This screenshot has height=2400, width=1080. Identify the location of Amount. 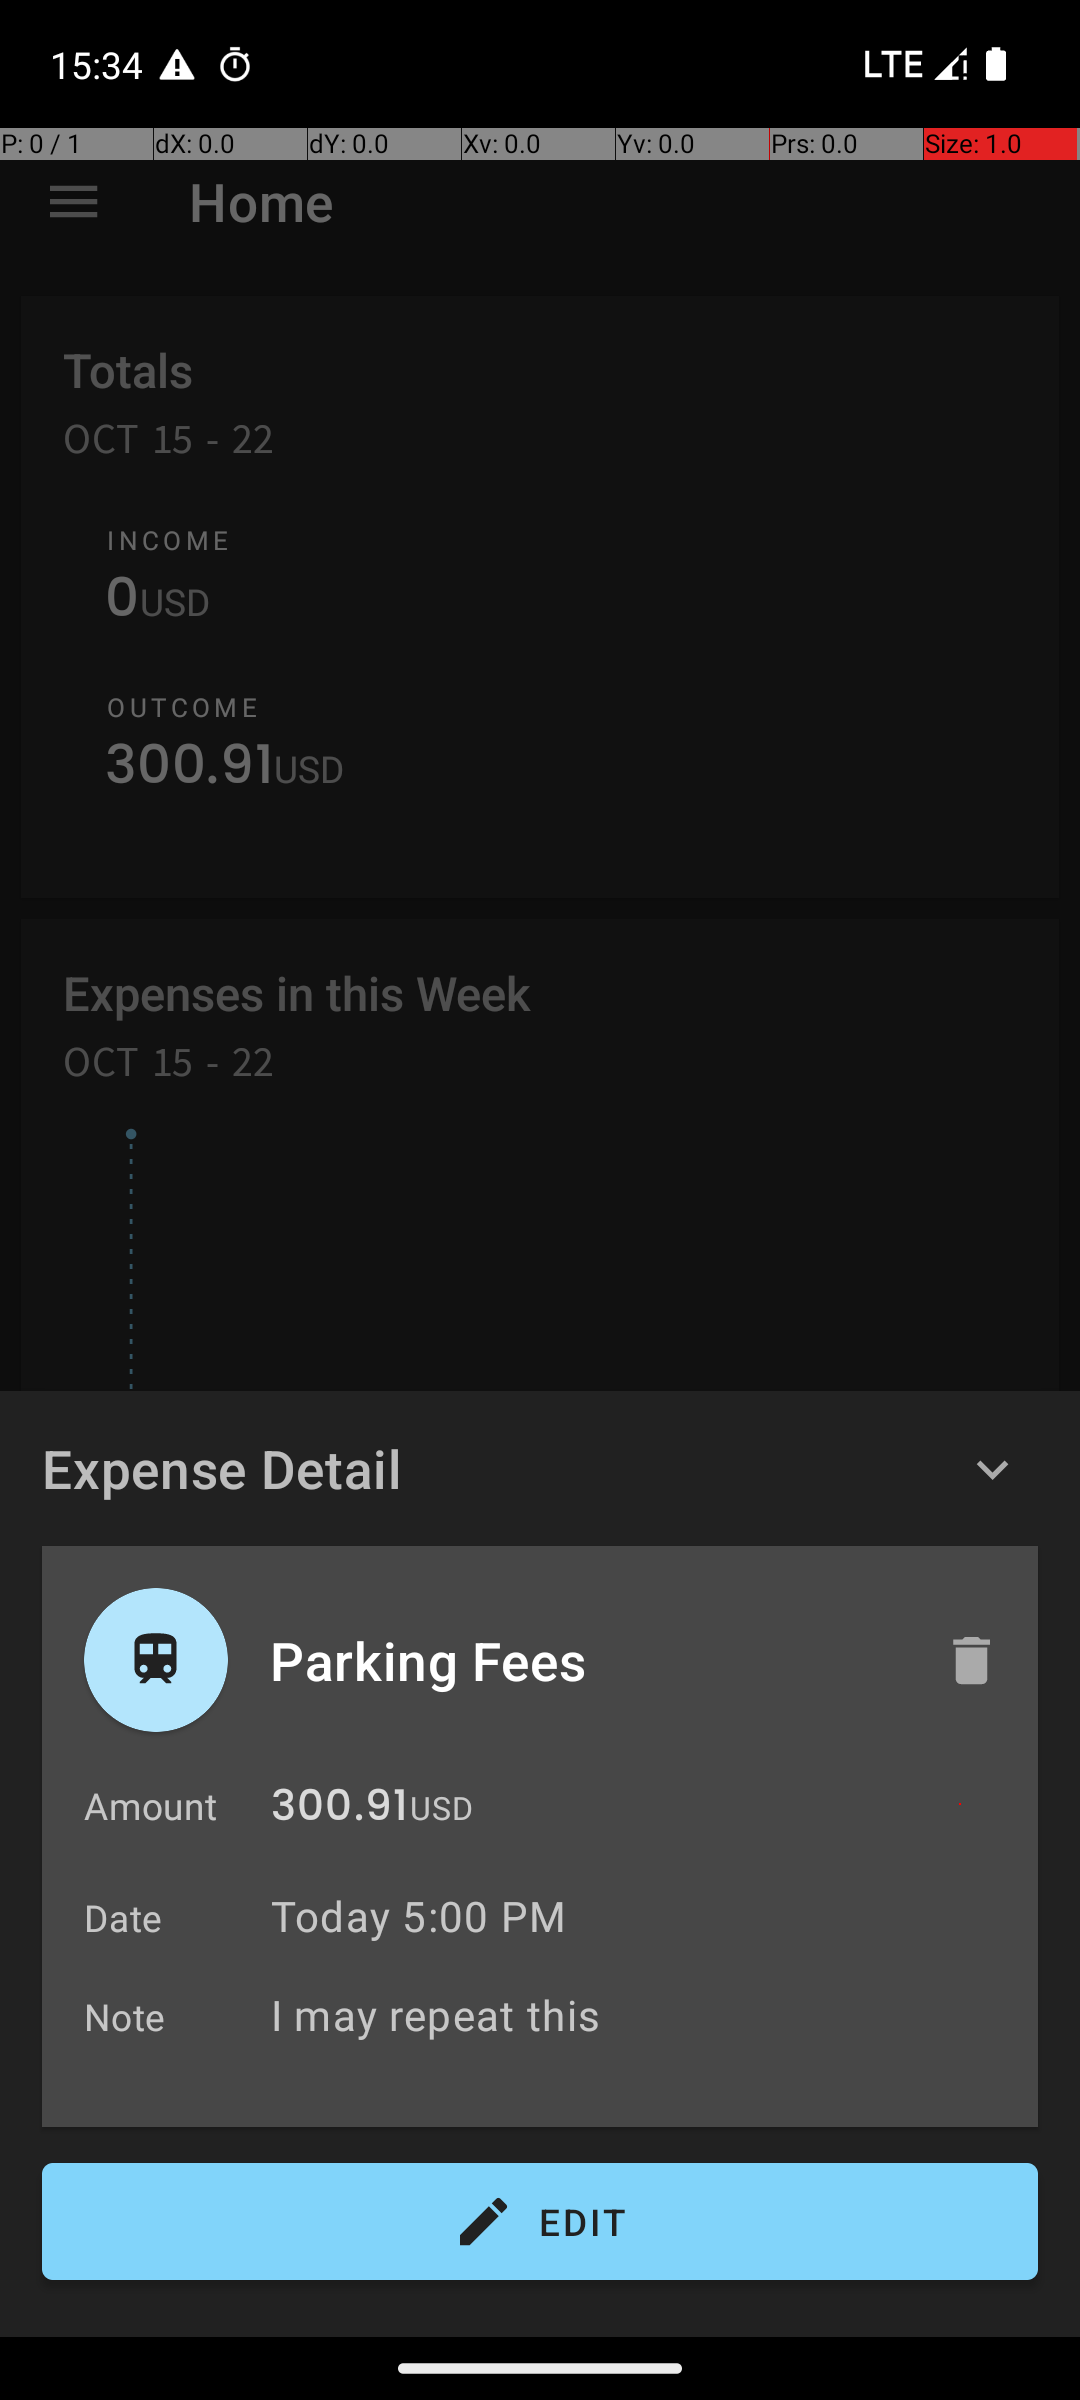
(150, 1806).